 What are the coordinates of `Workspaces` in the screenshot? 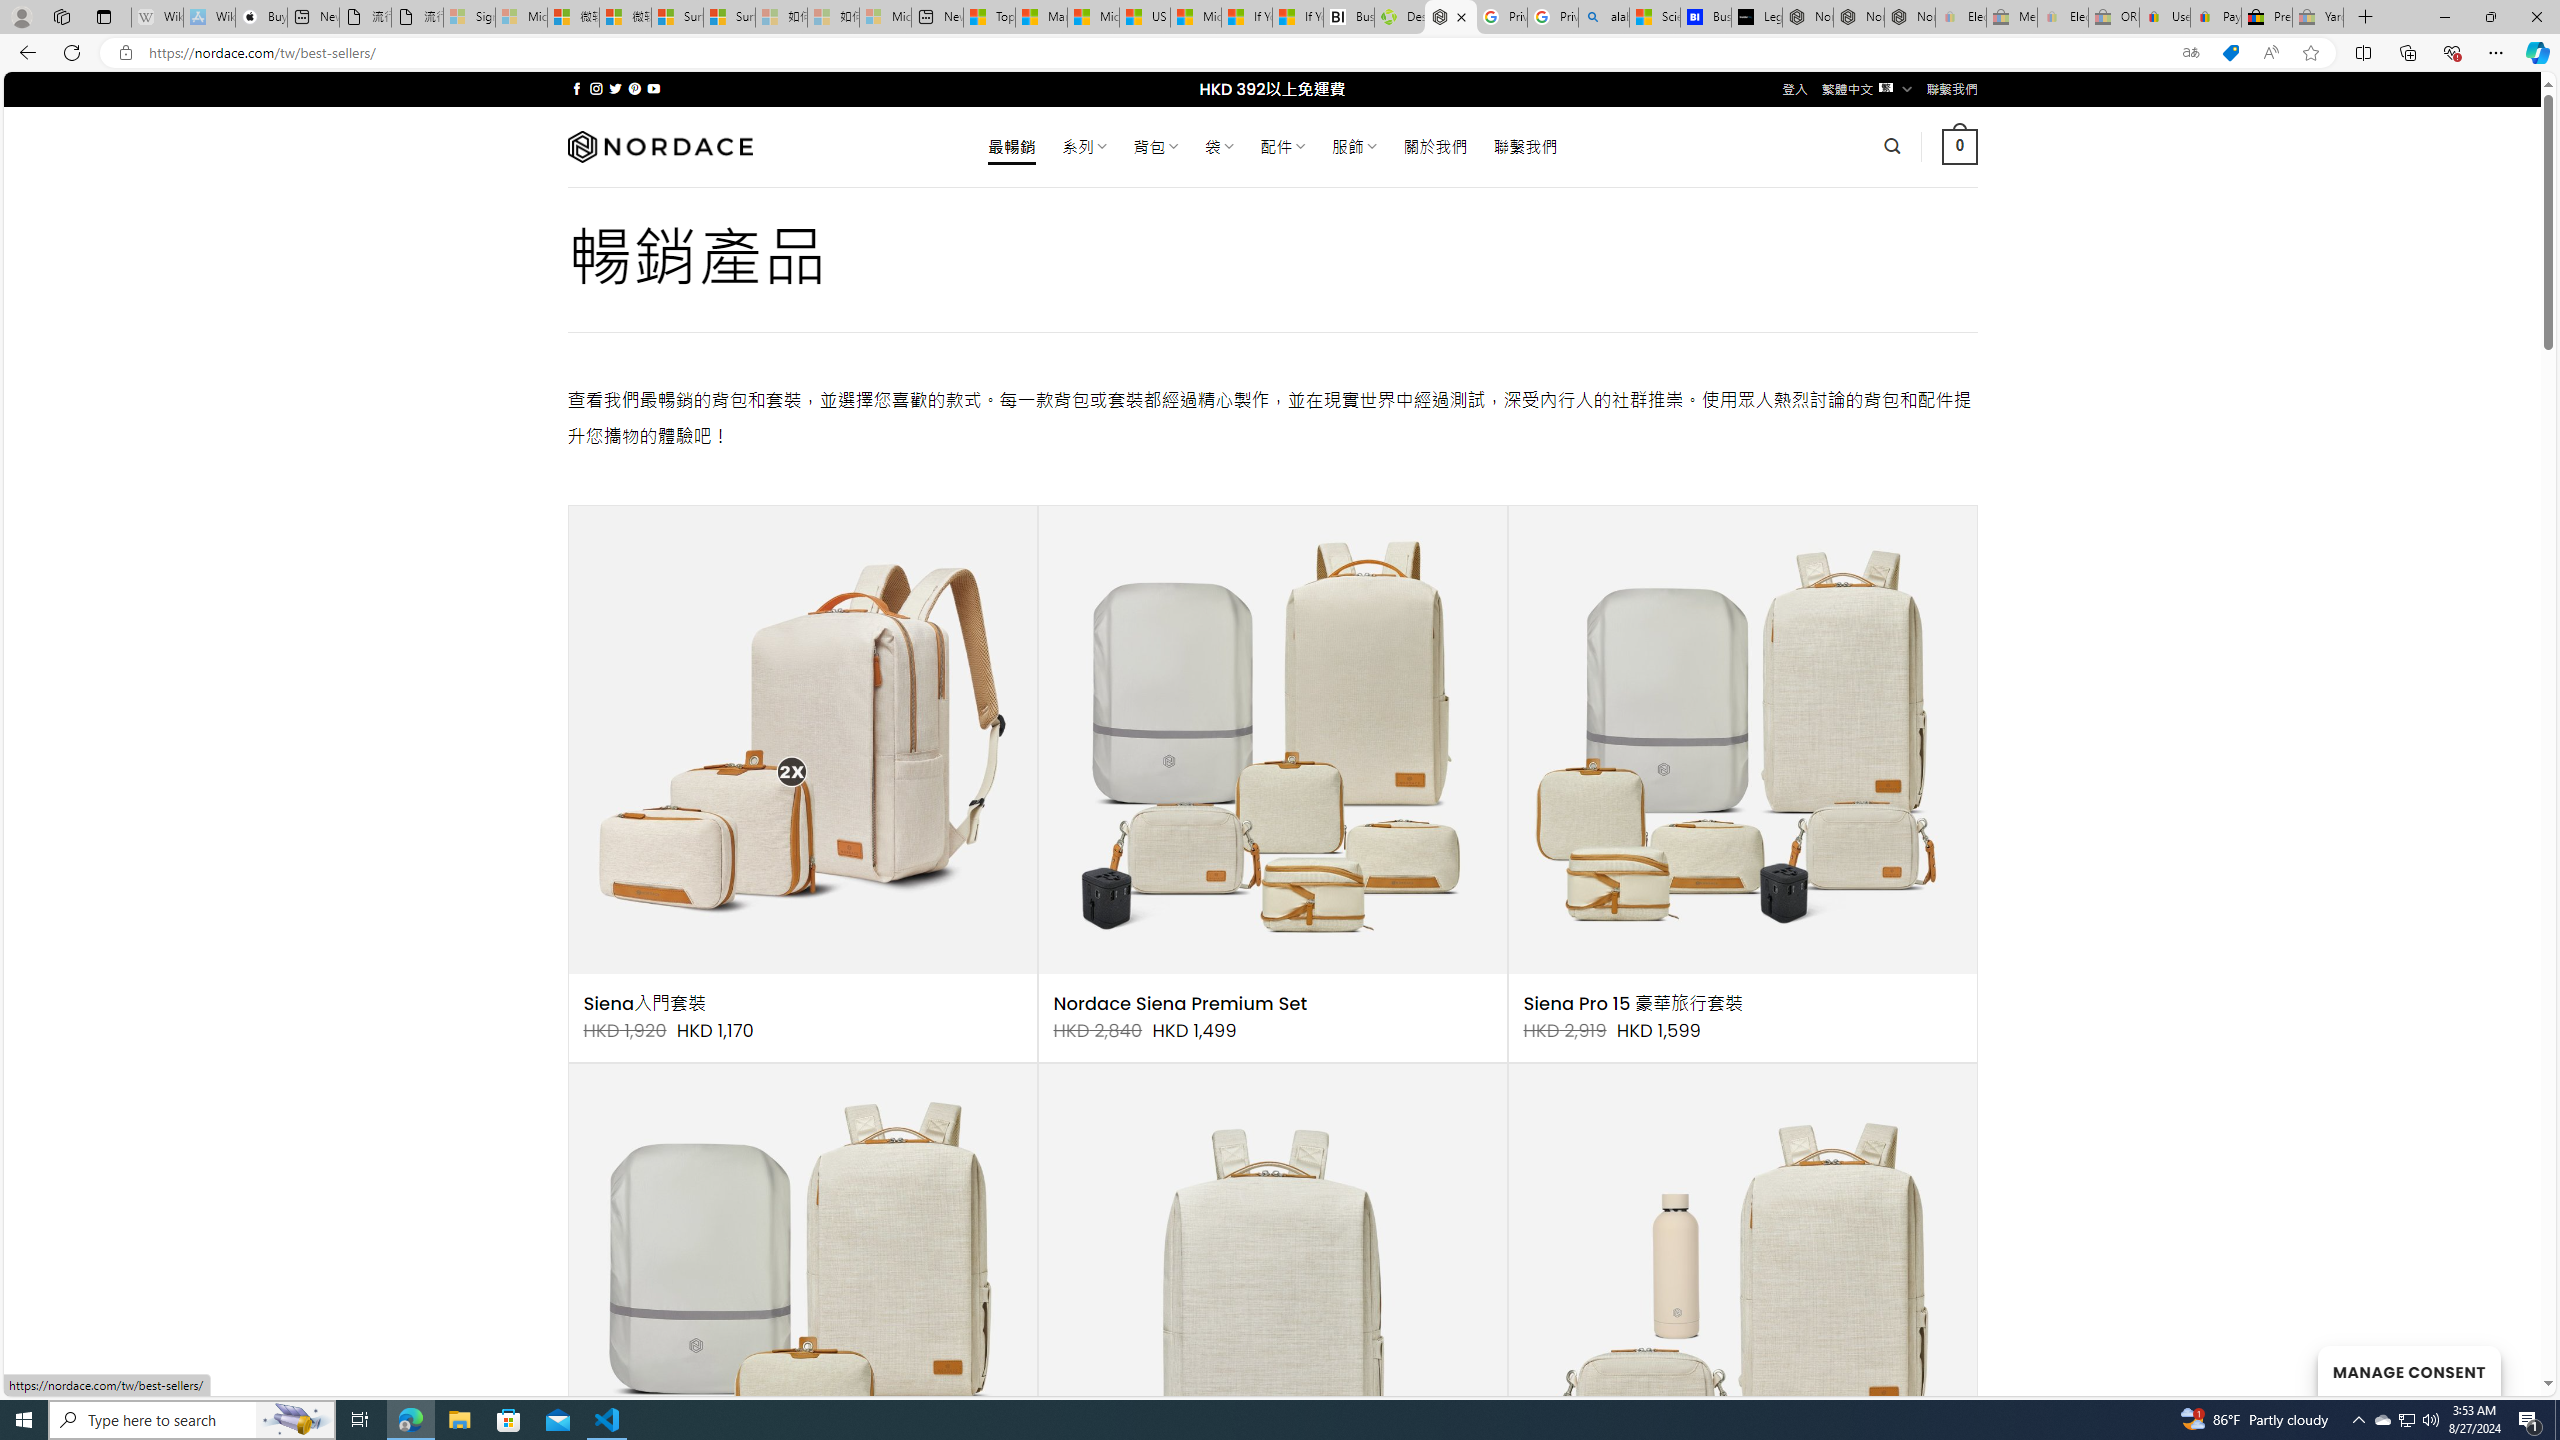 It's located at (61, 16).